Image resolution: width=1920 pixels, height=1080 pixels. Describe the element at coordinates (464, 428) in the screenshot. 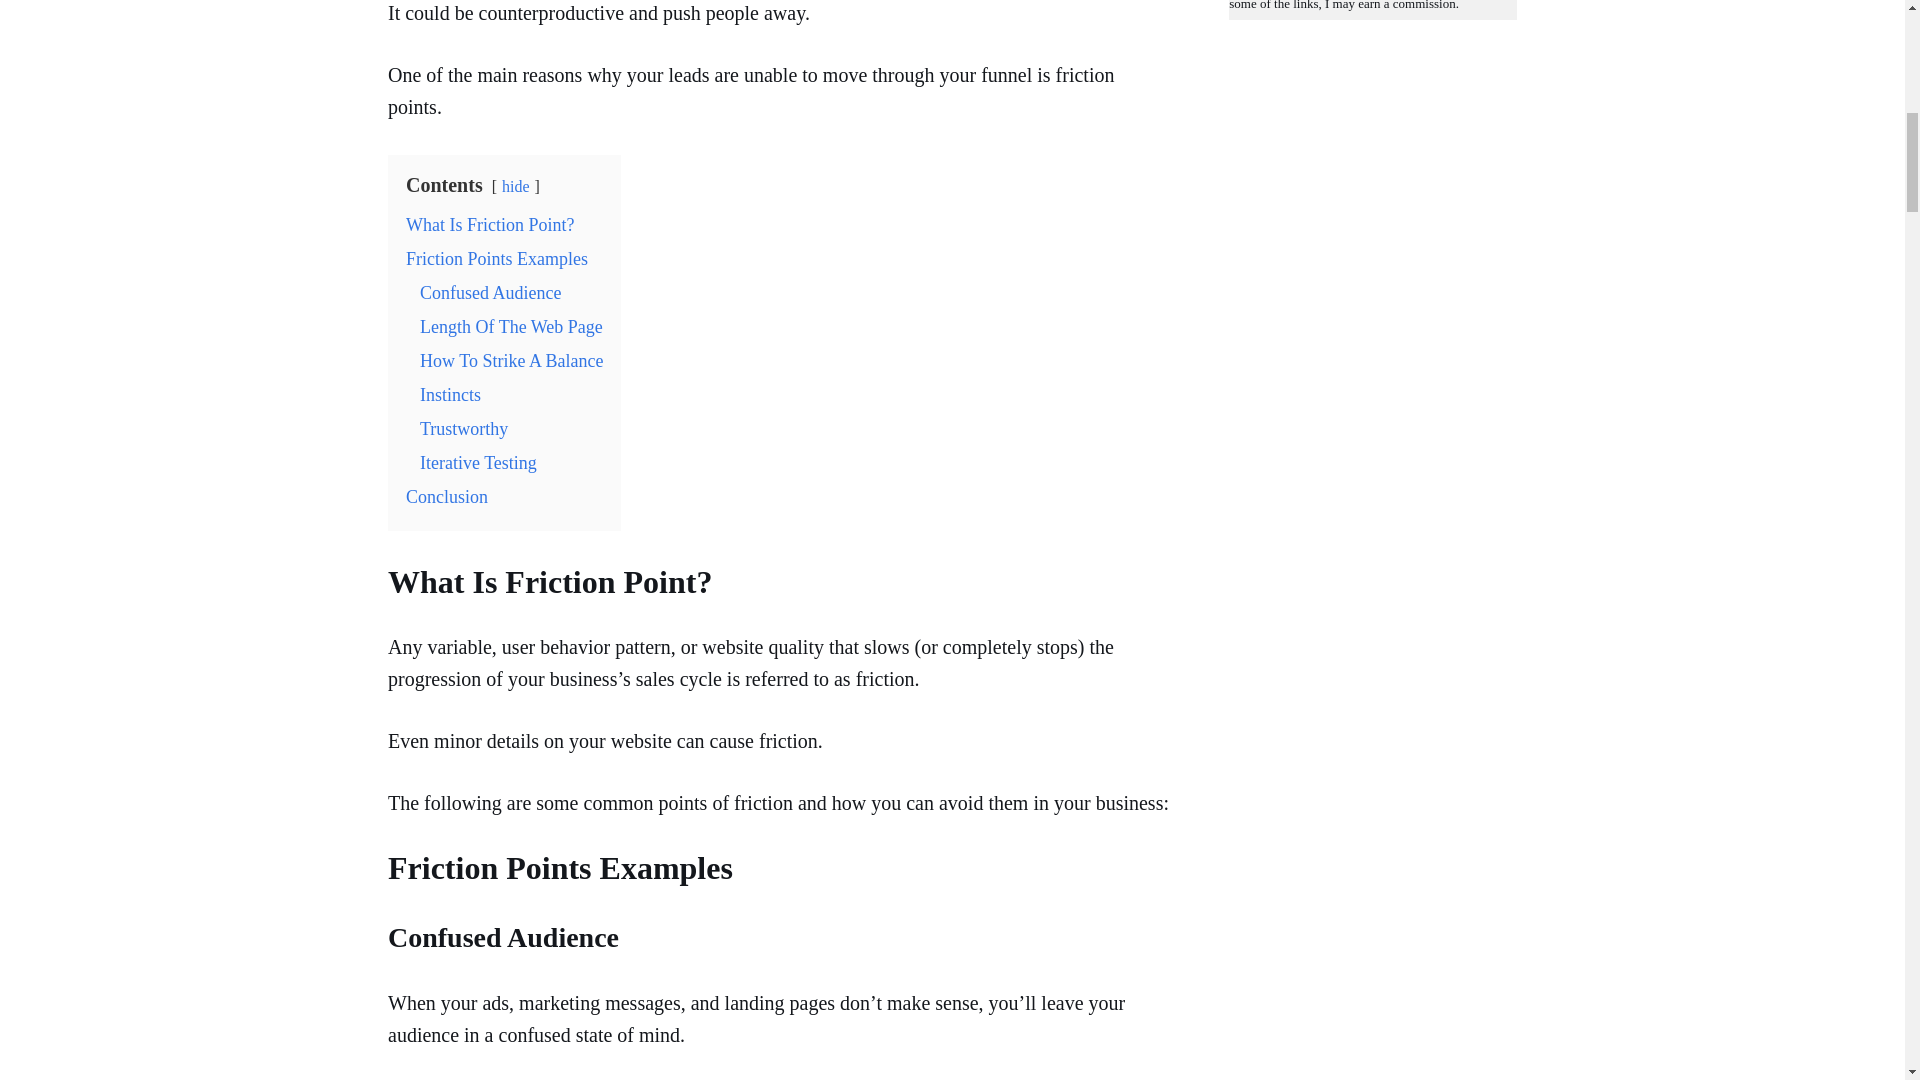

I see `Trustworthy` at that location.